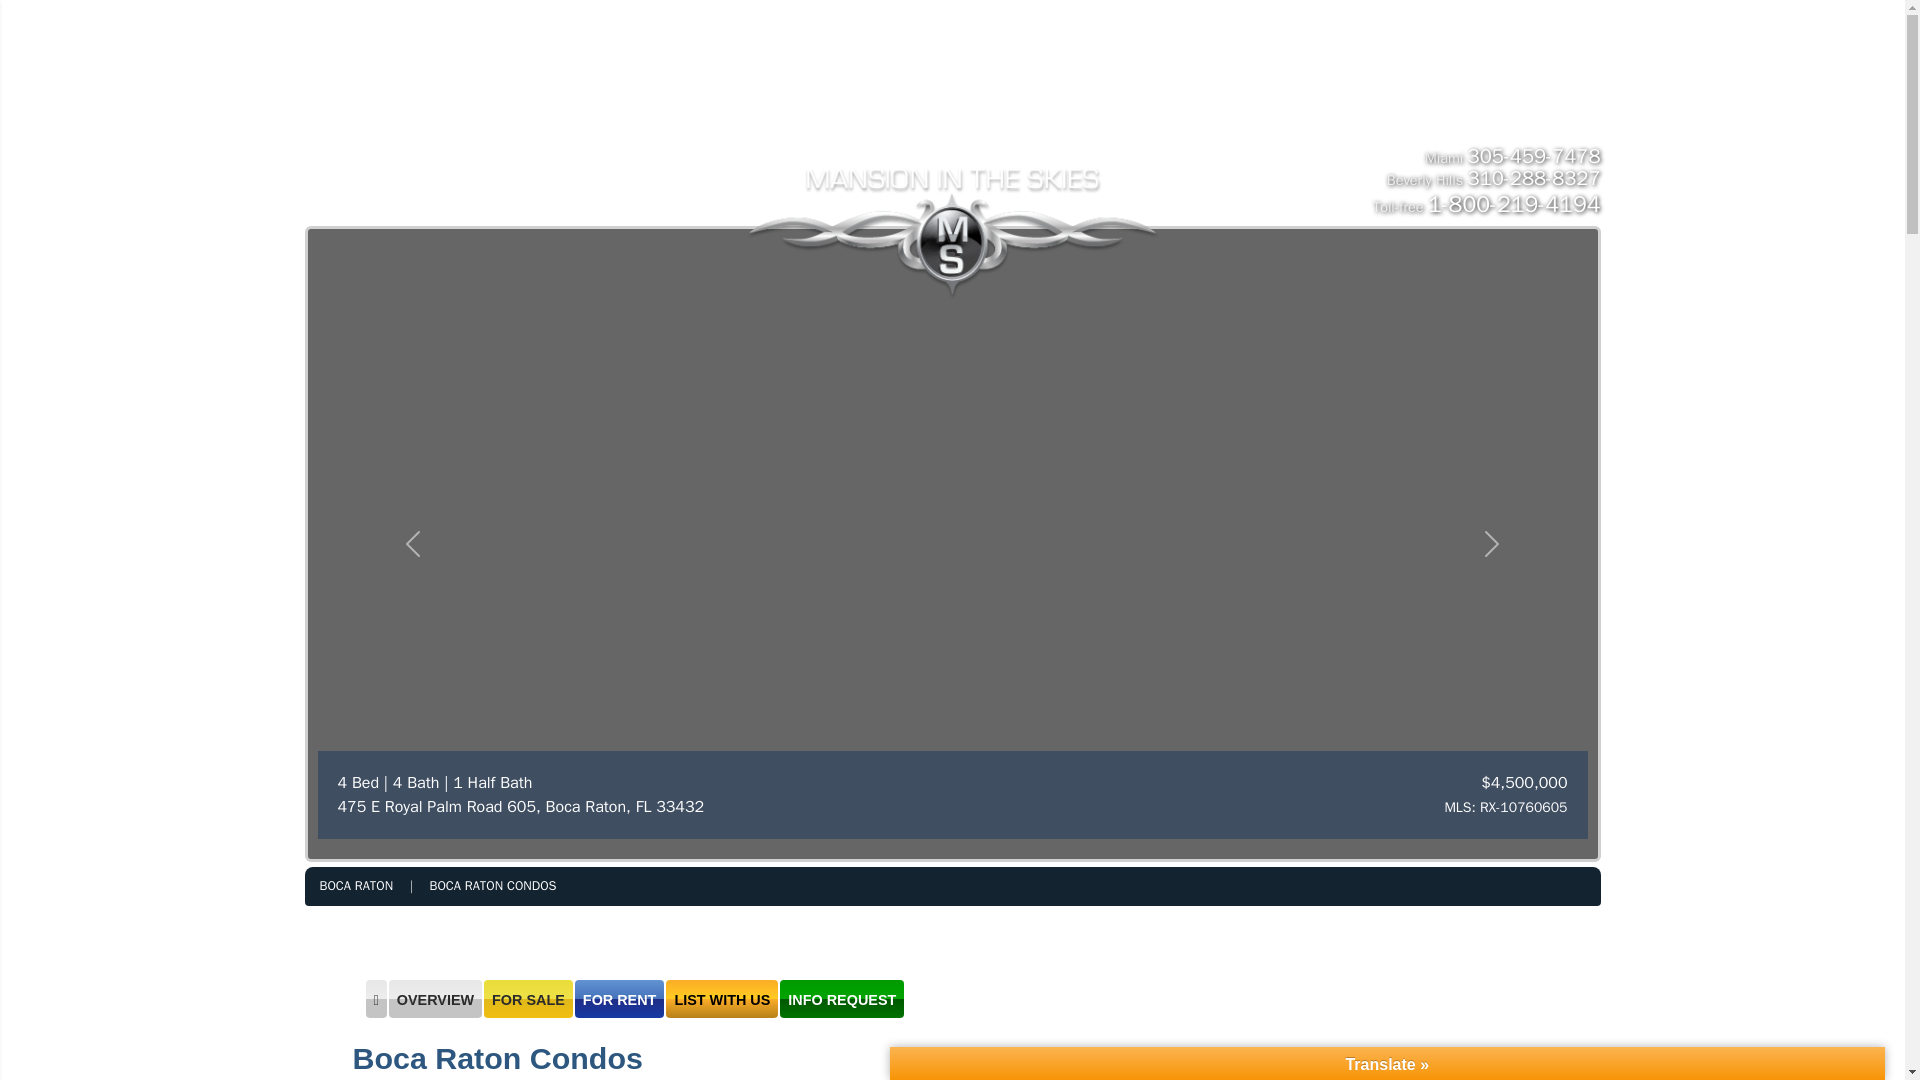 This screenshot has height=1080, width=1920. Describe the element at coordinates (1534, 178) in the screenshot. I see `310-288-8327` at that location.